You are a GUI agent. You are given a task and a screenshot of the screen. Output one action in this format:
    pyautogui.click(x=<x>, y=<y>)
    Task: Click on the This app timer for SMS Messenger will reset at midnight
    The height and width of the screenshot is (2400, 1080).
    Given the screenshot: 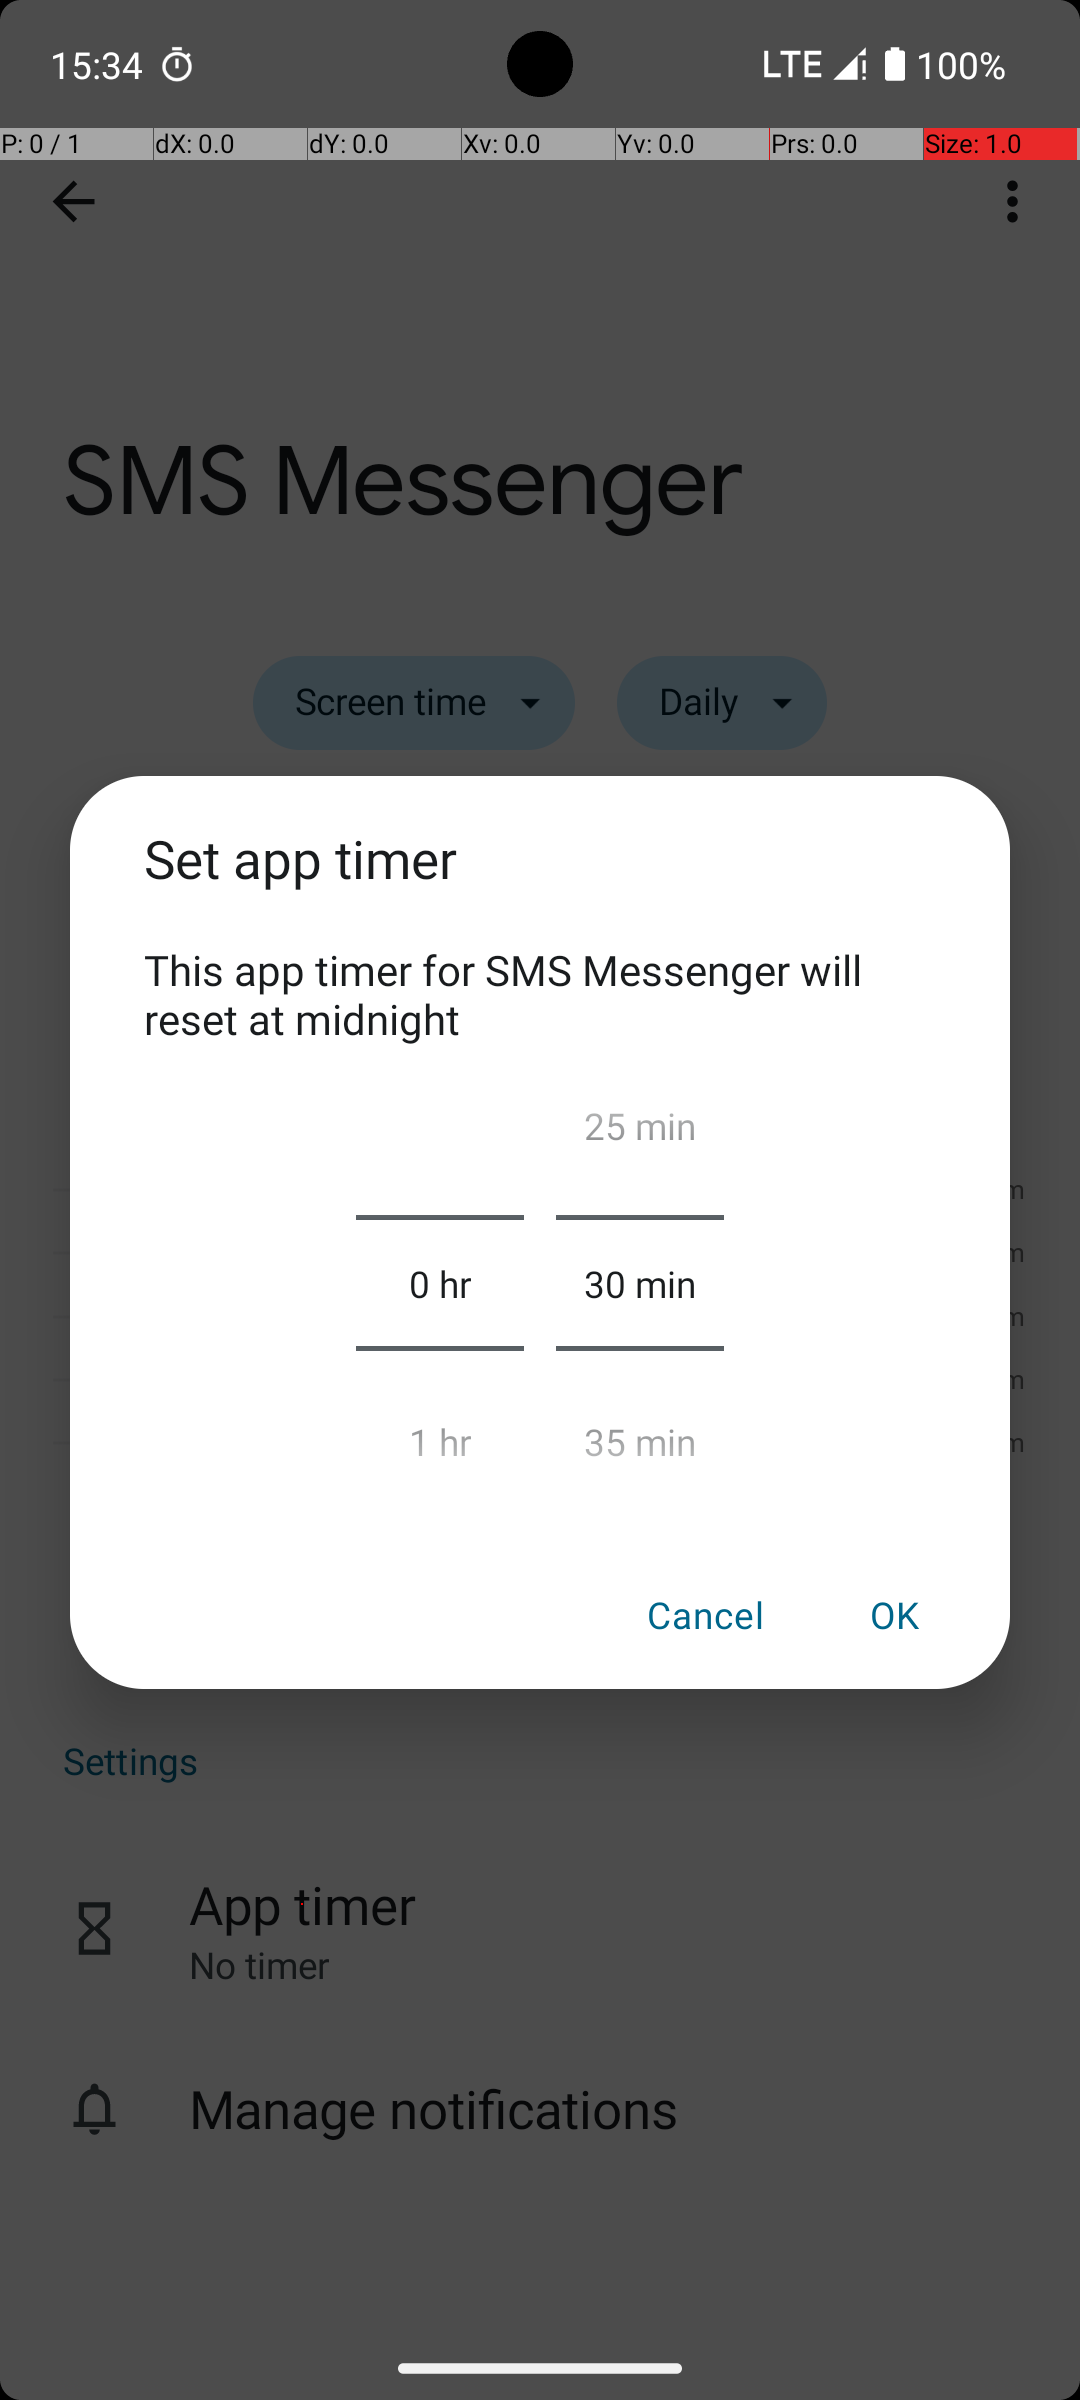 What is the action you would take?
    pyautogui.click(x=540, y=994)
    